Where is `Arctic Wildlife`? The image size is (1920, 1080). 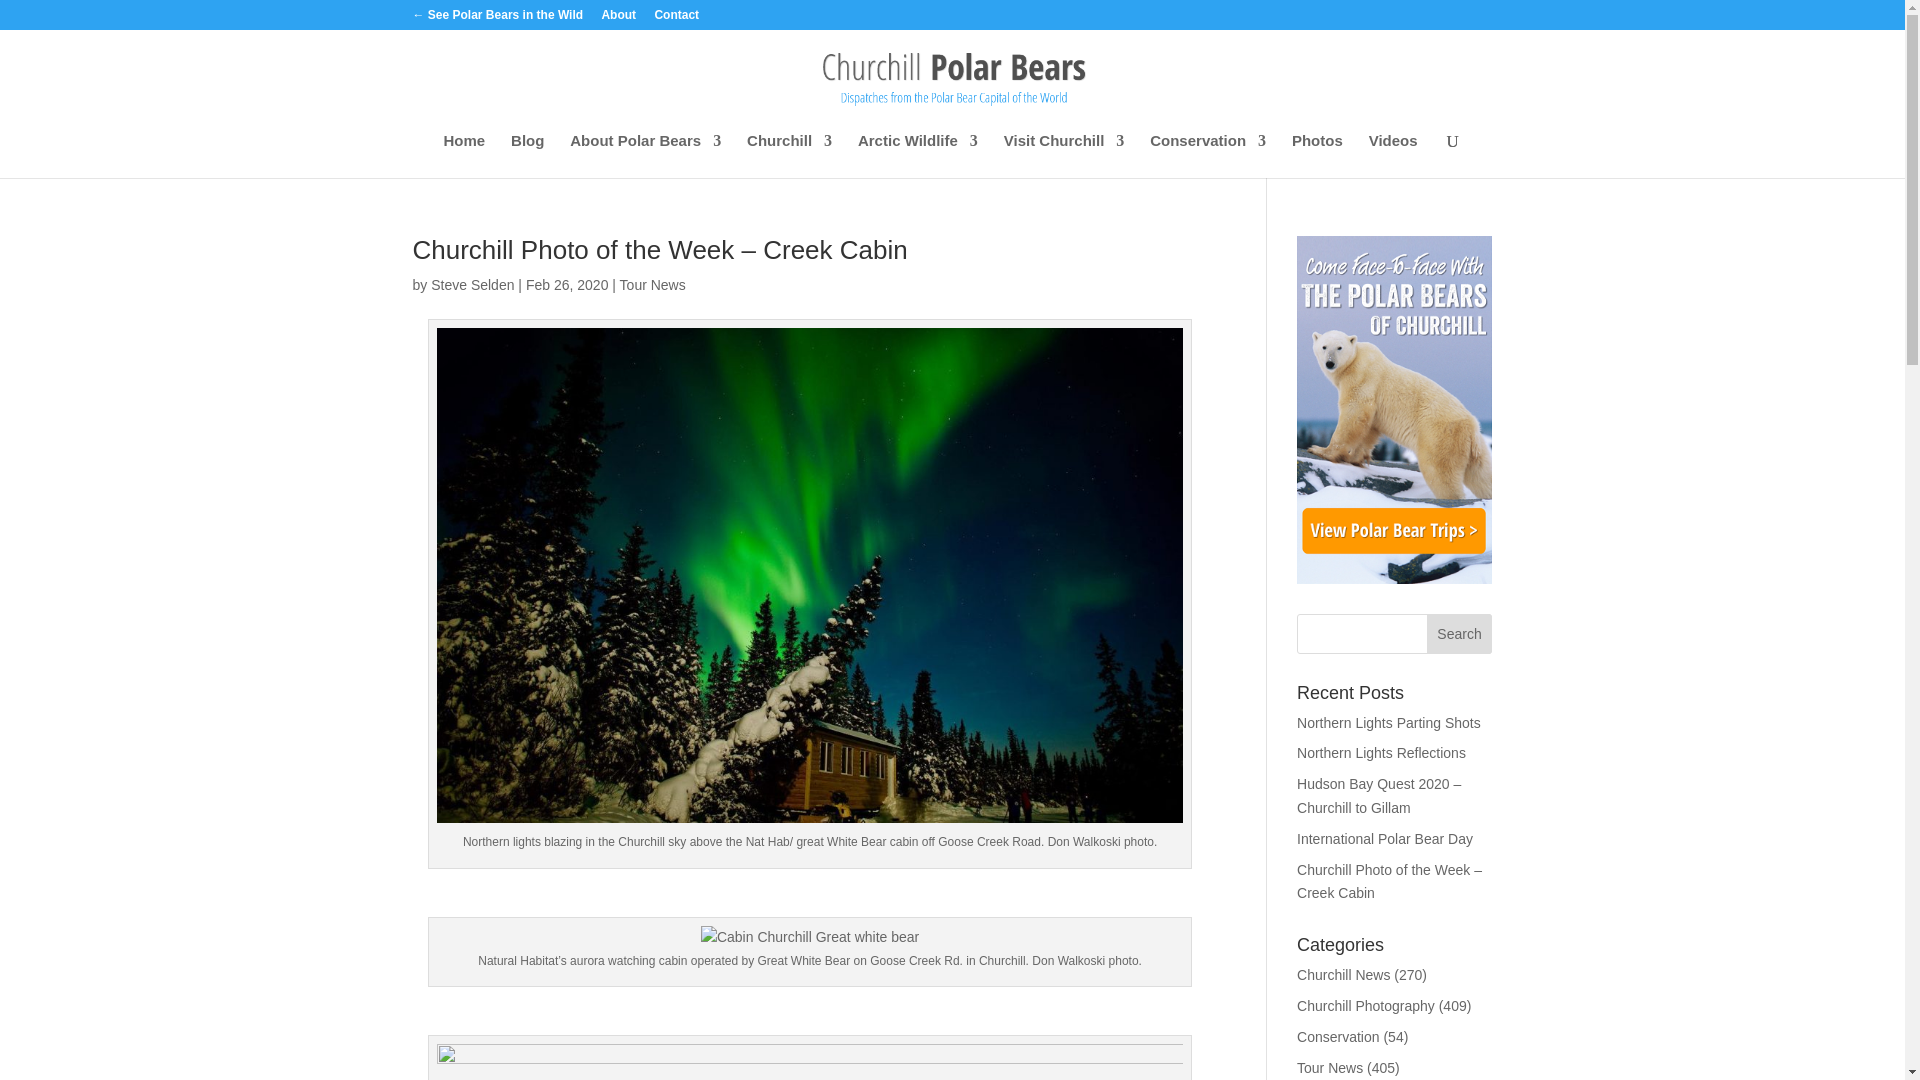 Arctic Wildlife is located at coordinates (918, 155).